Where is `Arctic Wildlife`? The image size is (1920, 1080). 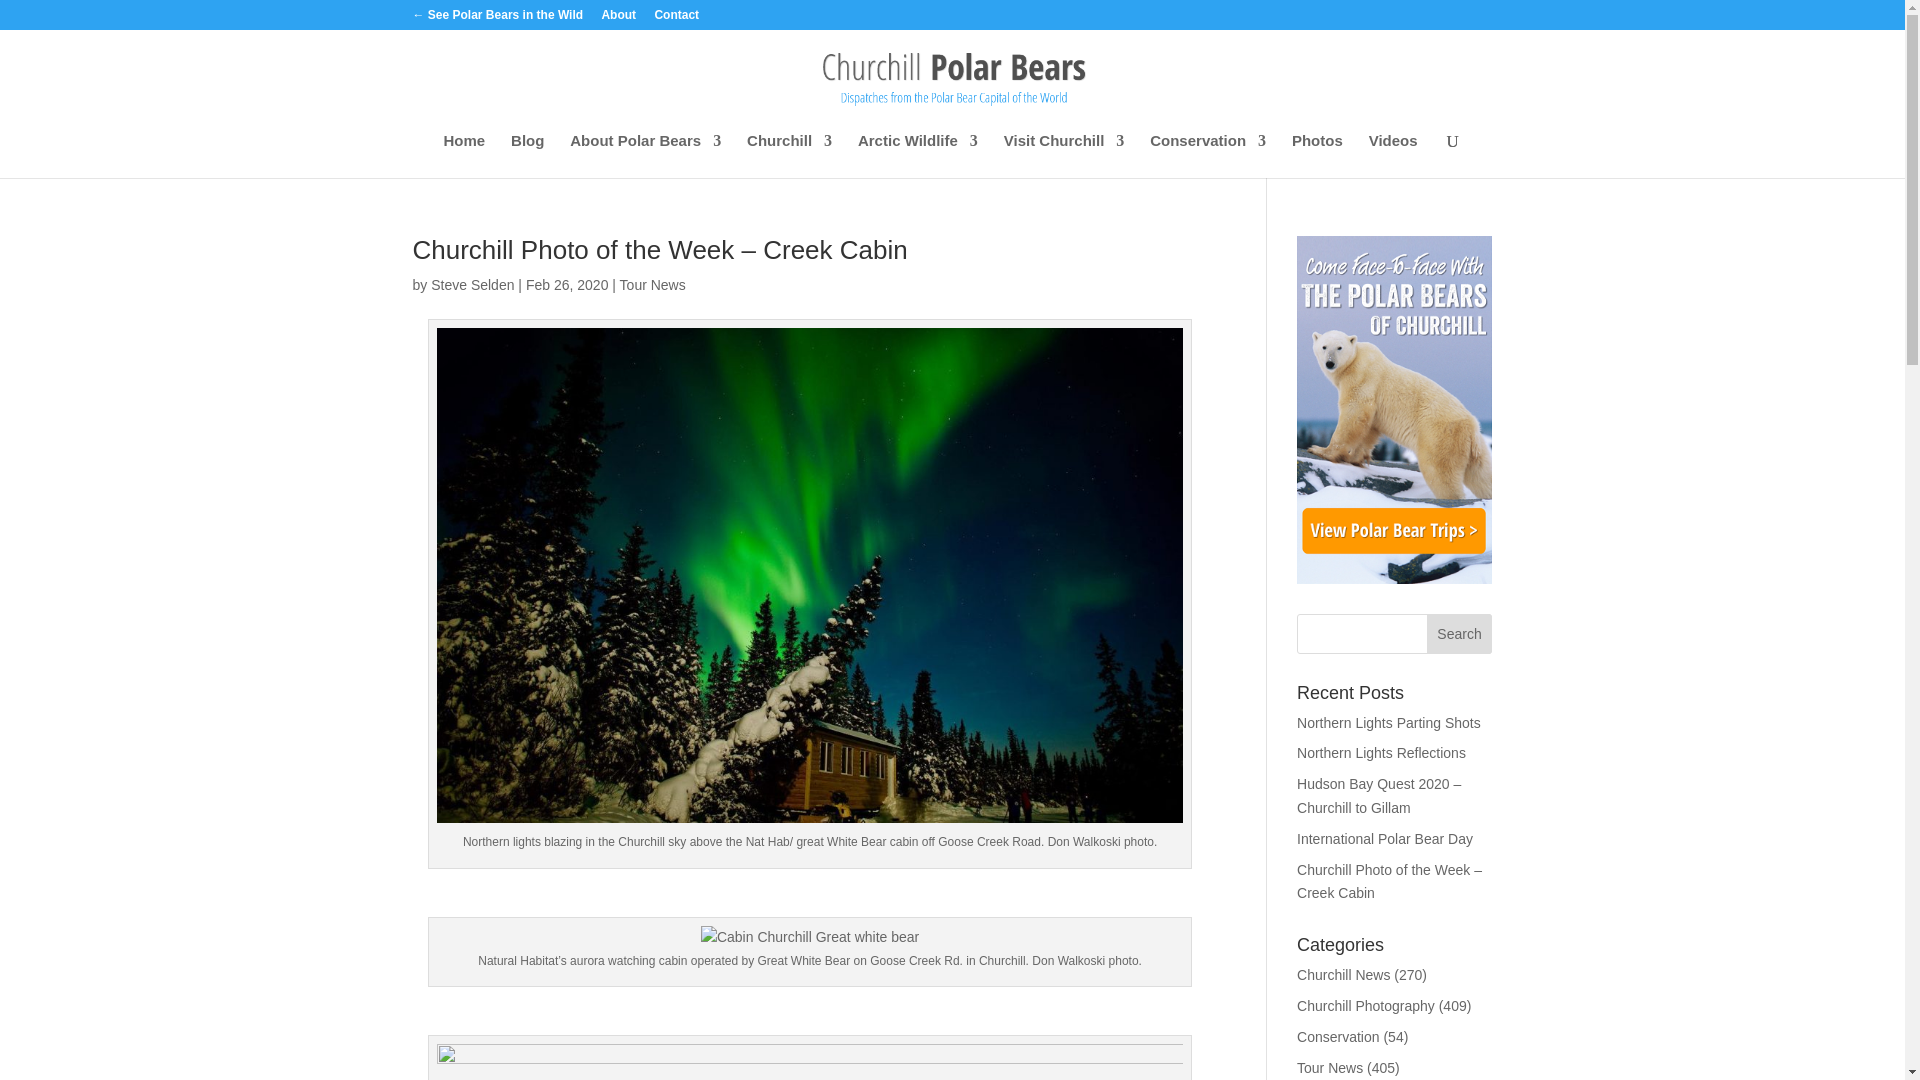 Arctic Wildlife is located at coordinates (918, 155).